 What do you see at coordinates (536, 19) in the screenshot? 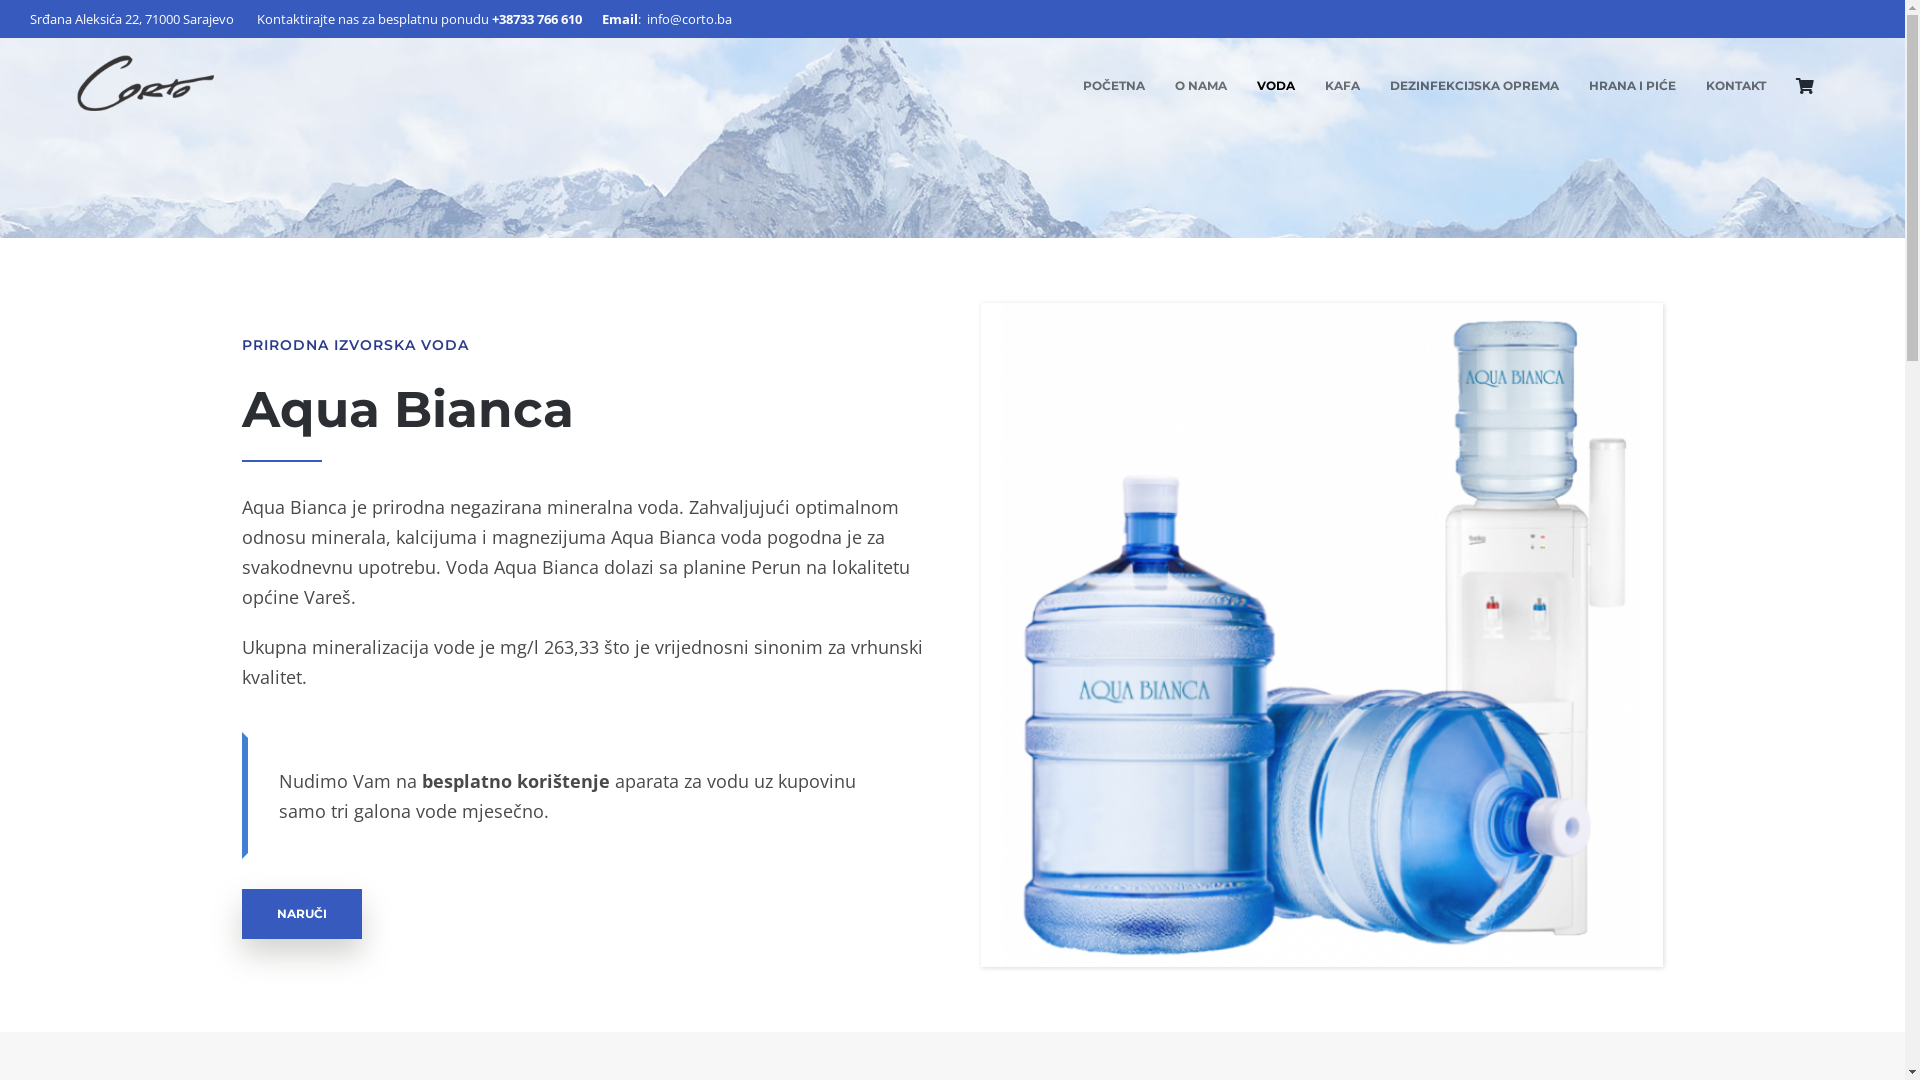
I see `+38733 766 610` at bounding box center [536, 19].